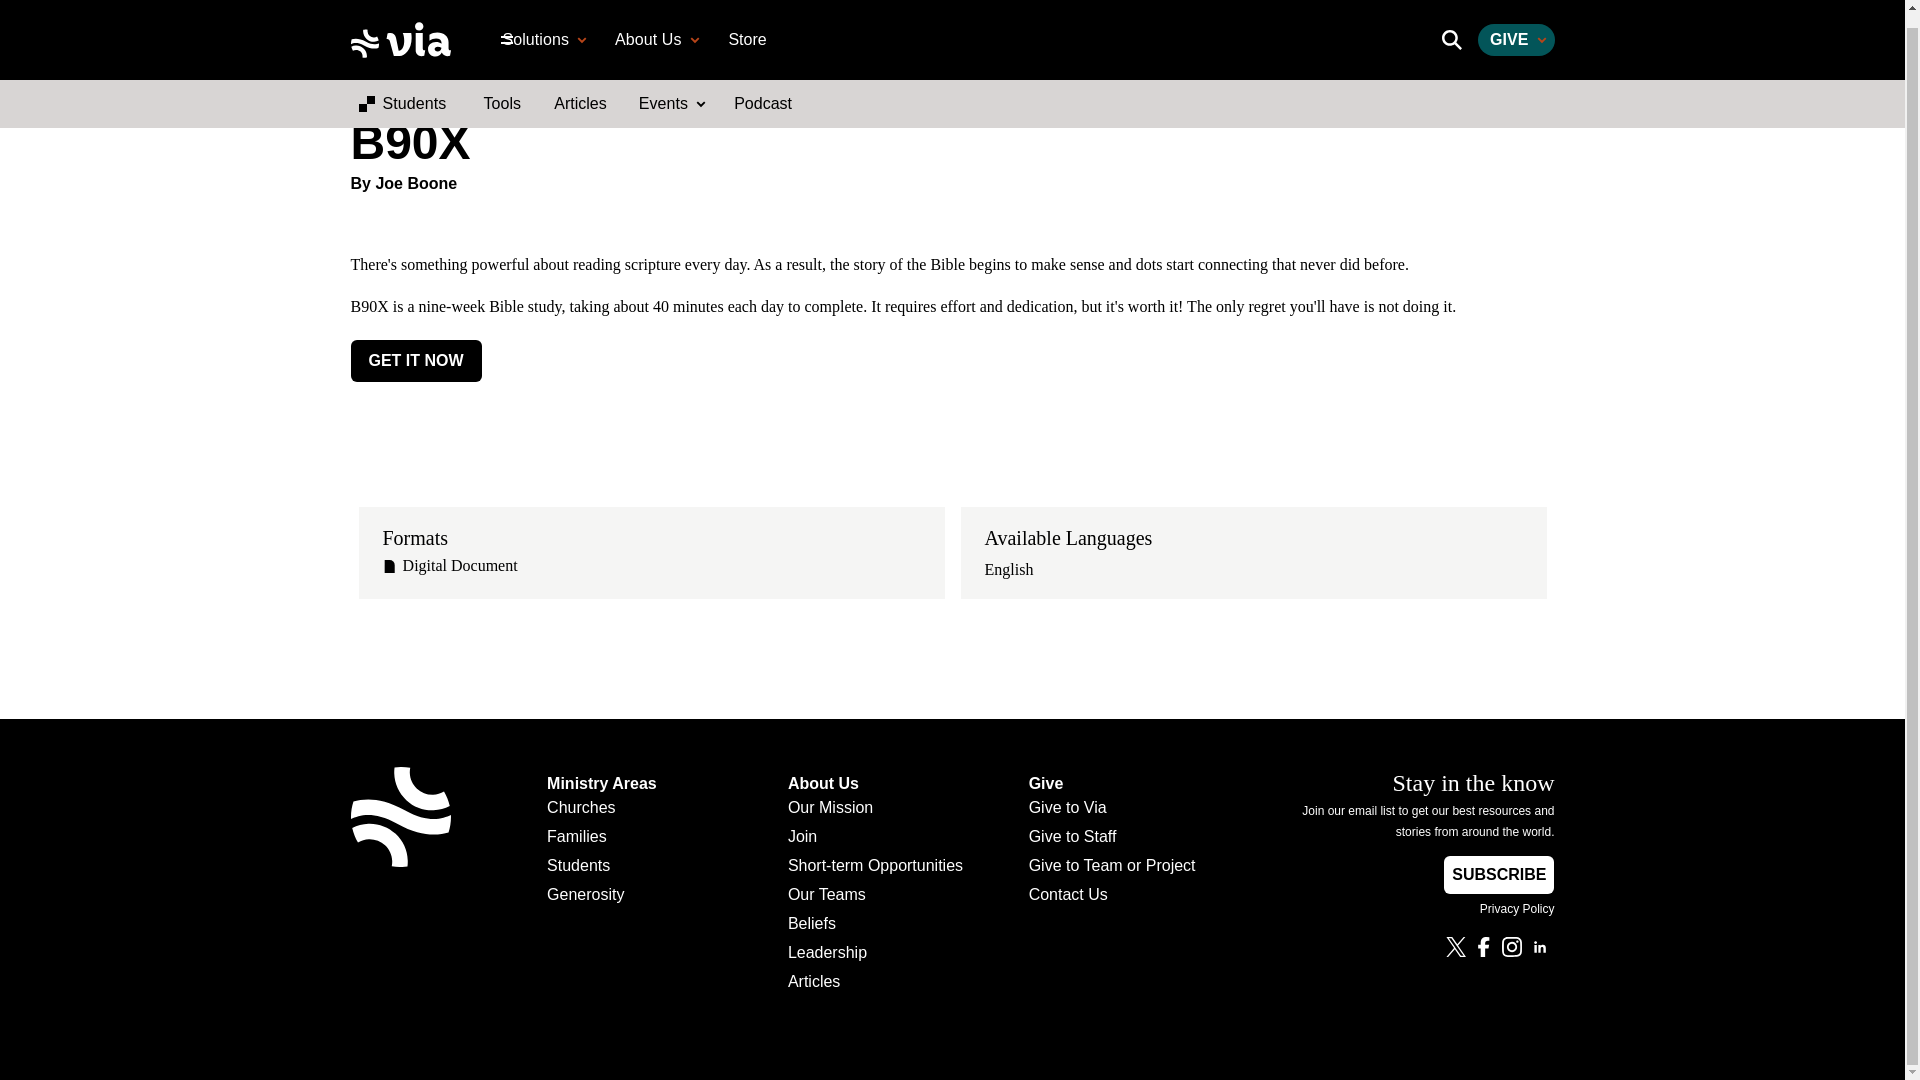 The image size is (1920, 1080). Describe the element at coordinates (1112, 812) in the screenshot. I see `Give to Via` at that location.